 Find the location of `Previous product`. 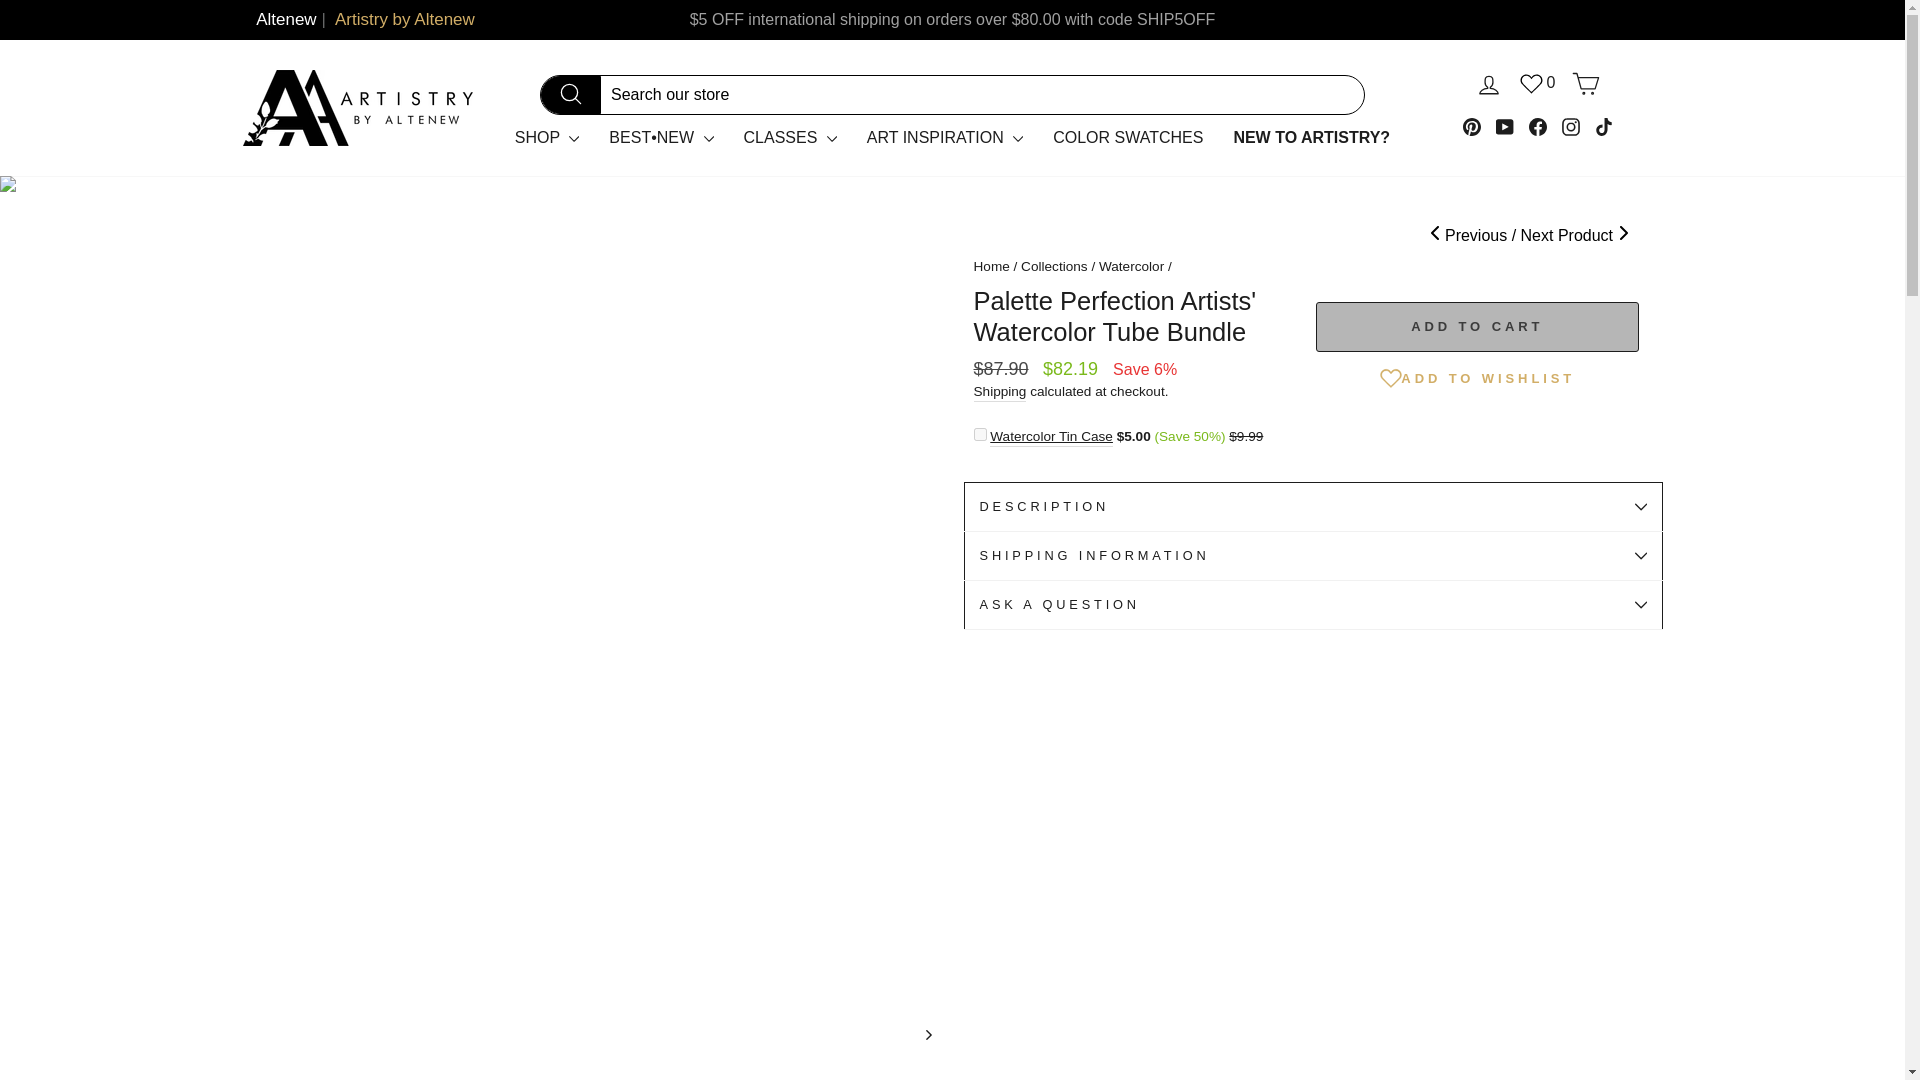

Previous product is located at coordinates (1473, 235).